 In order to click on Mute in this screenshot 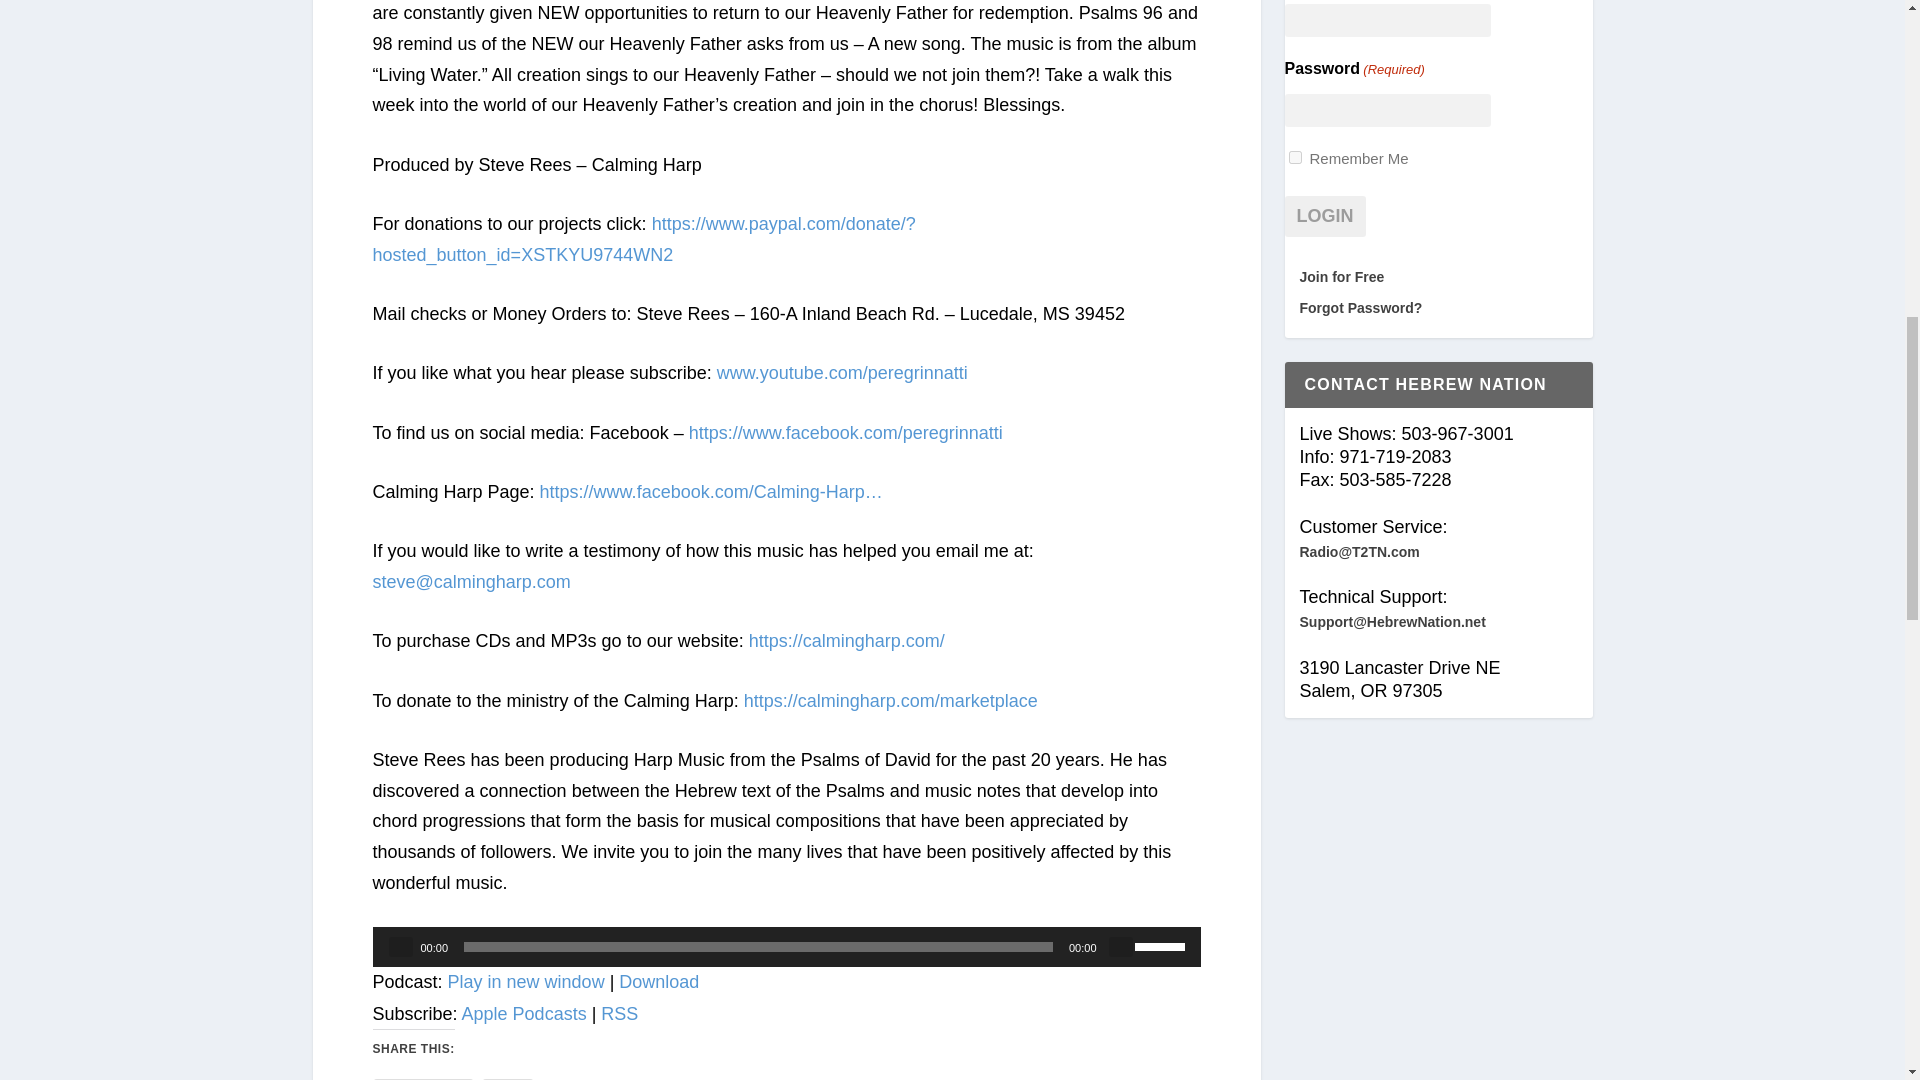, I will do `click(1120, 946)`.